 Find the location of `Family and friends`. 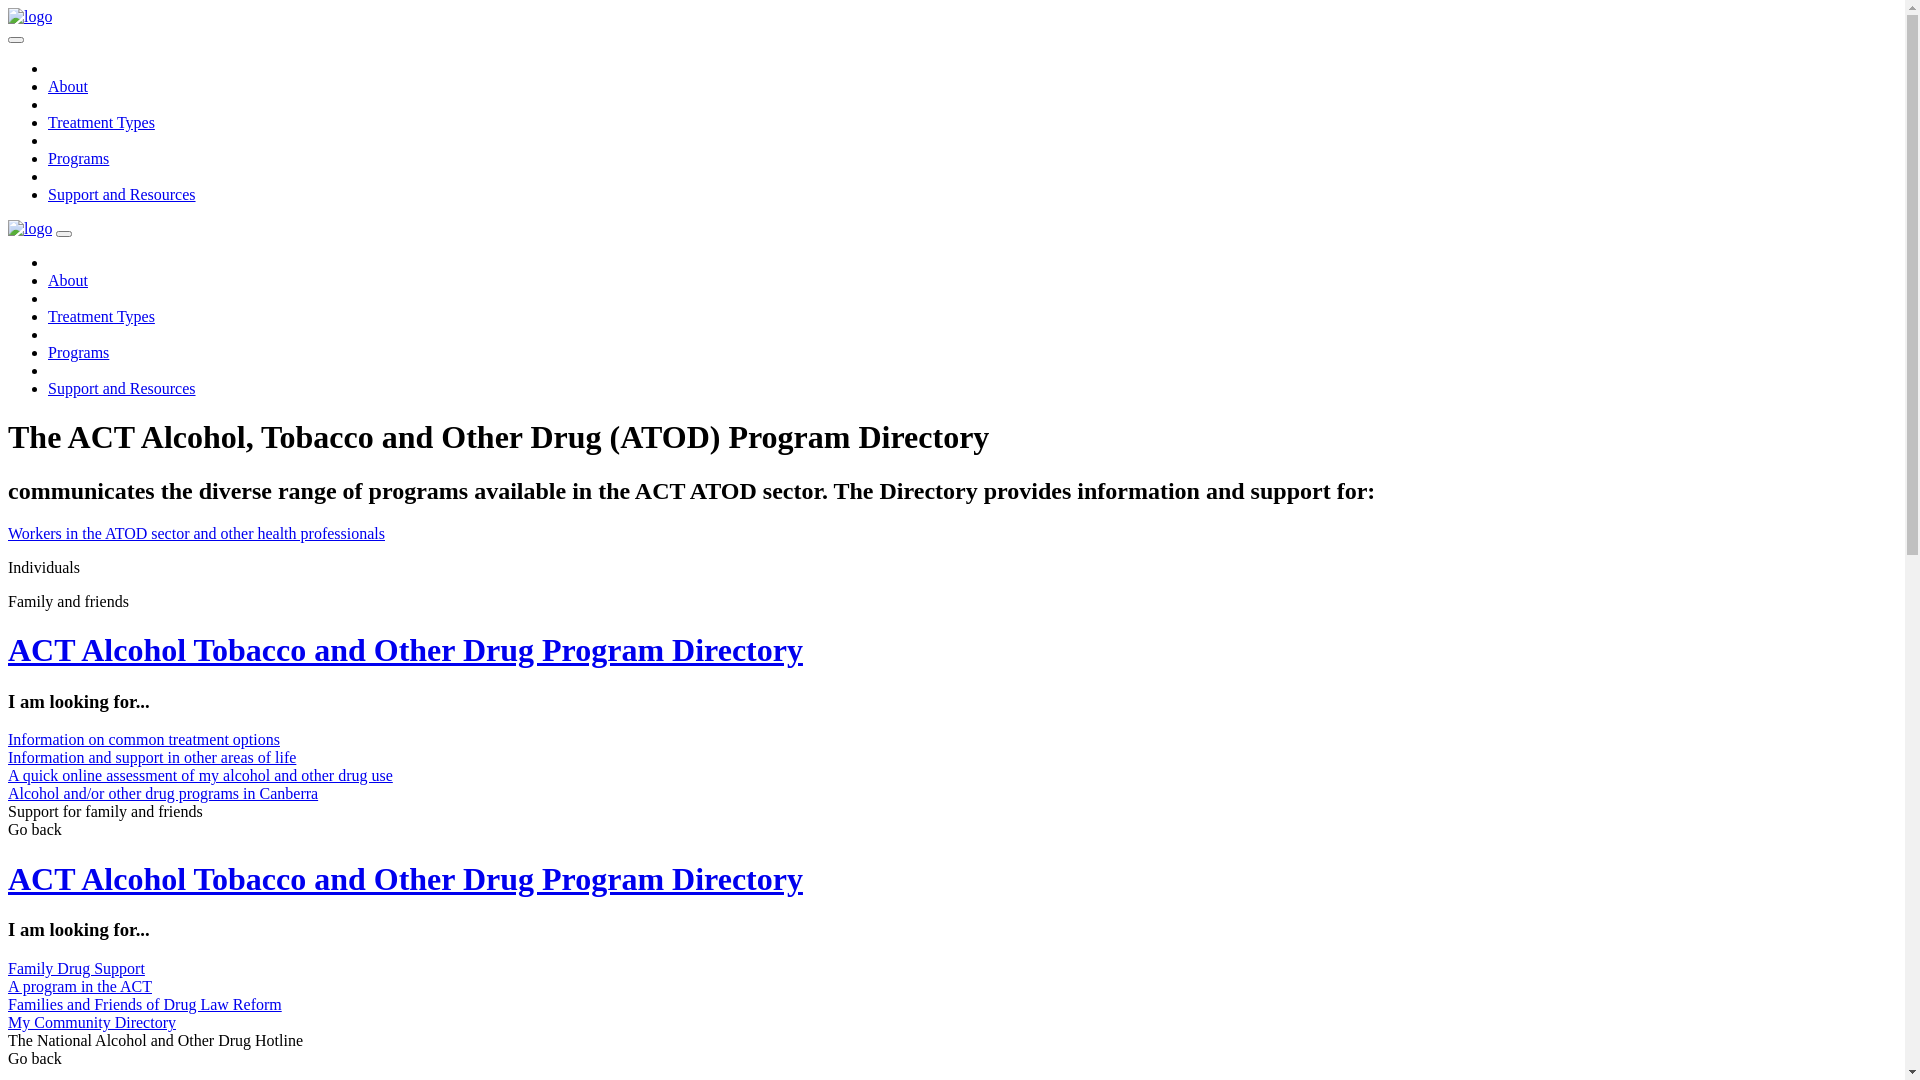

Family and friends is located at coordinates (952, 602).